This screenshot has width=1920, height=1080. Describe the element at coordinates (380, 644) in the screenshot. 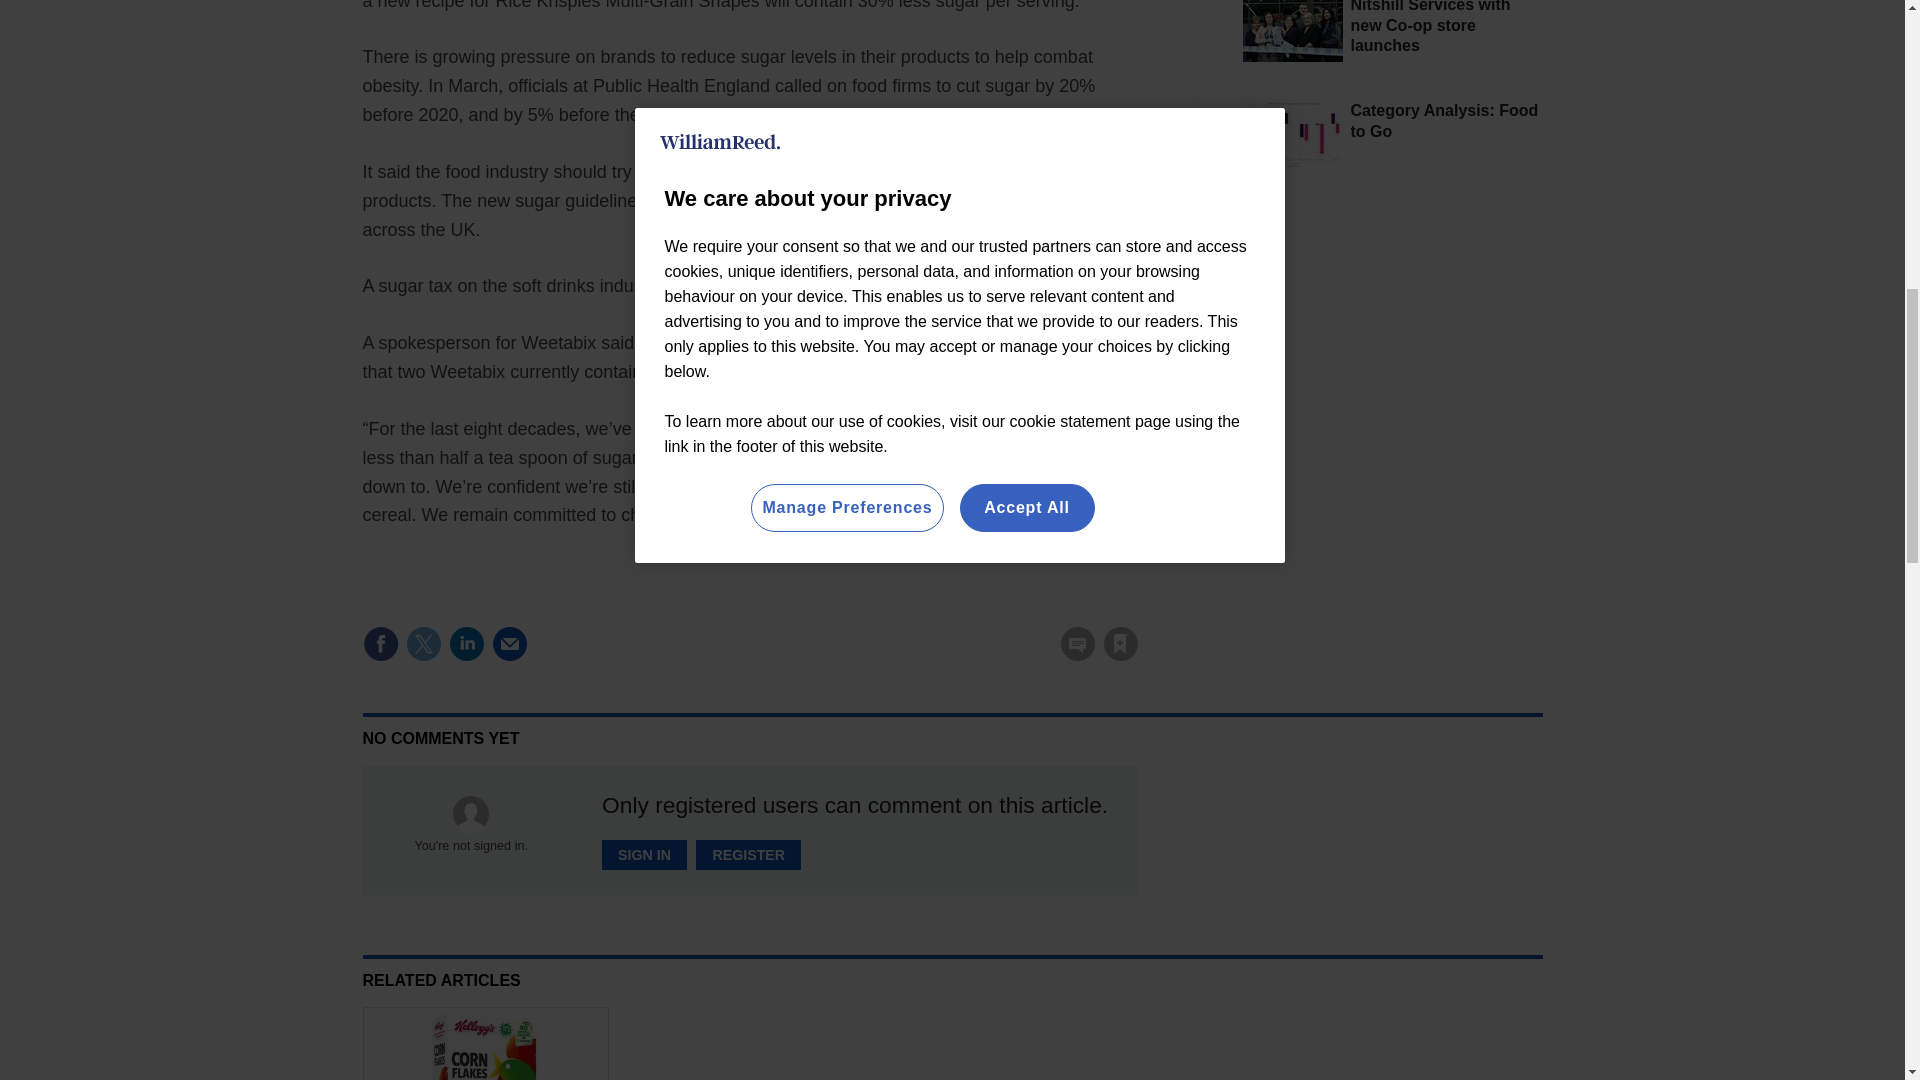

I see `Share this on Facebook` at that location.